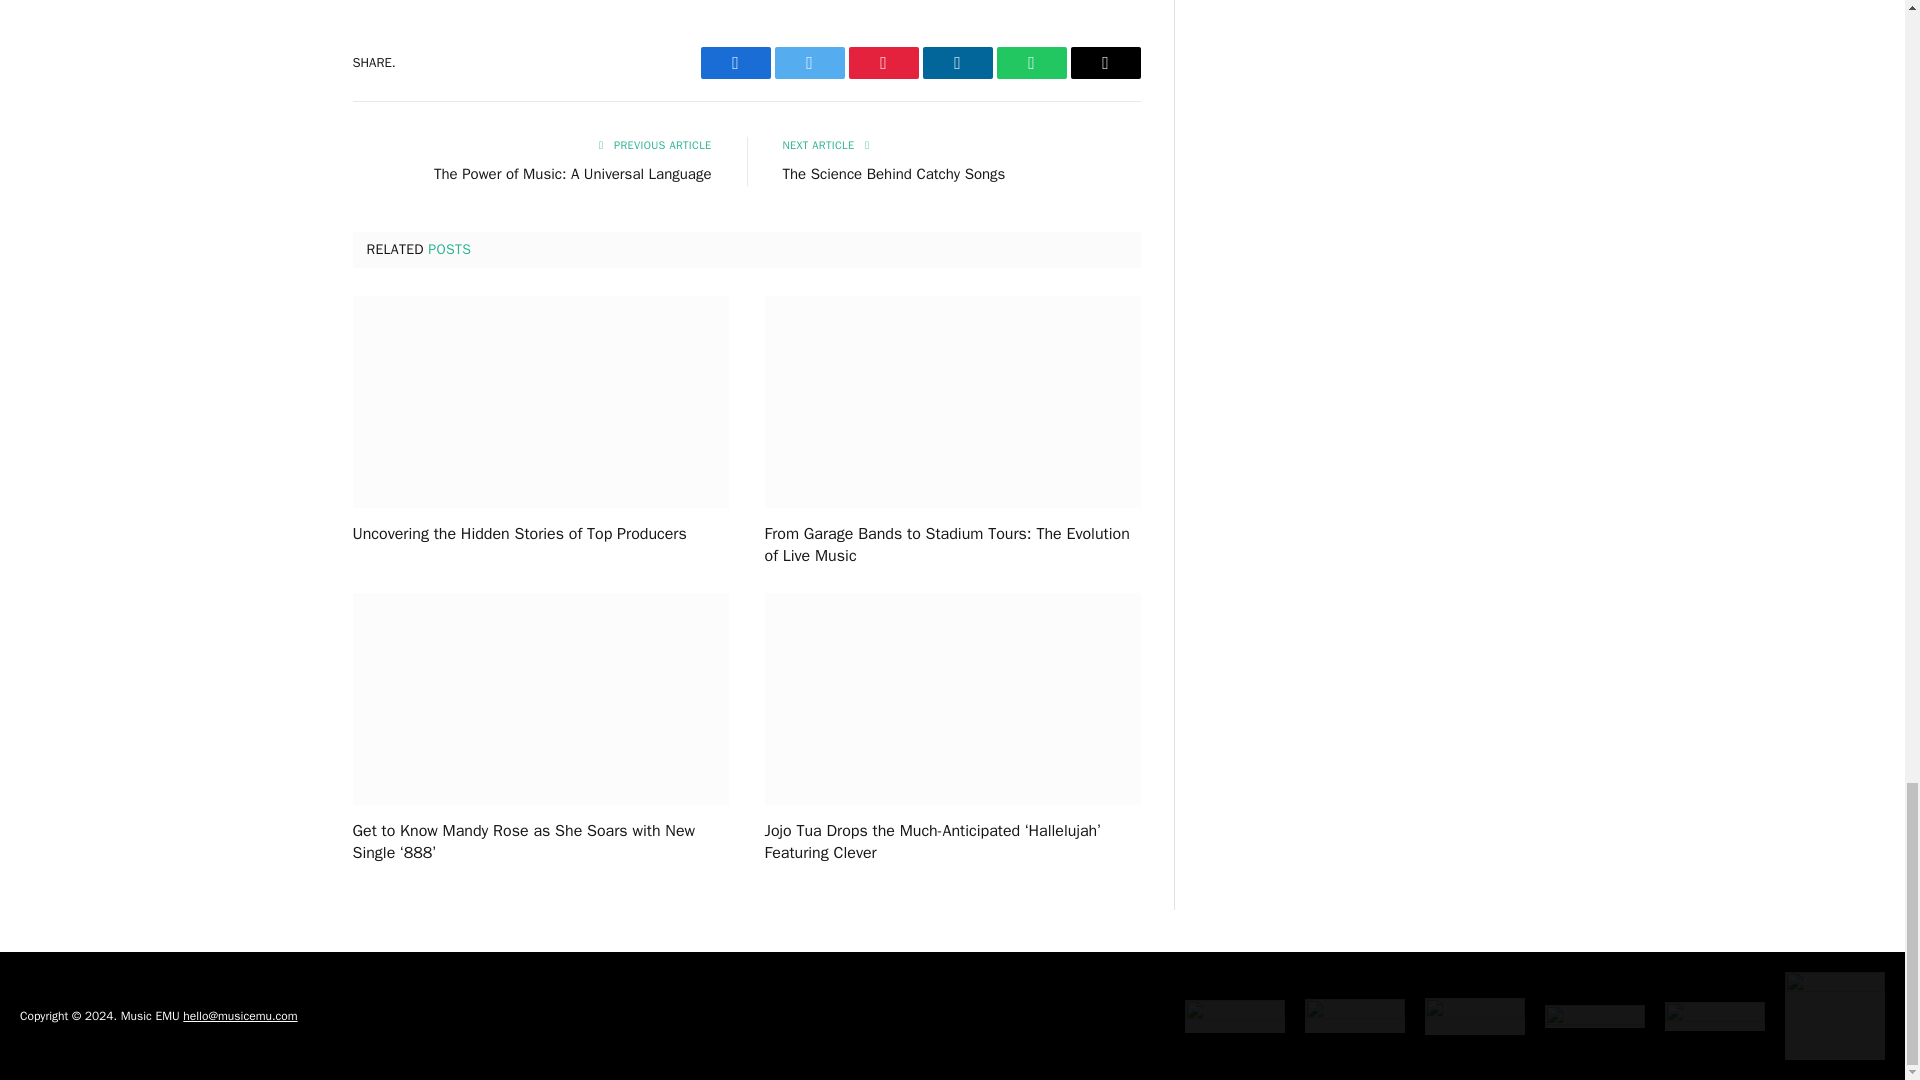  I want to click on Facebook, so click(734, 62).